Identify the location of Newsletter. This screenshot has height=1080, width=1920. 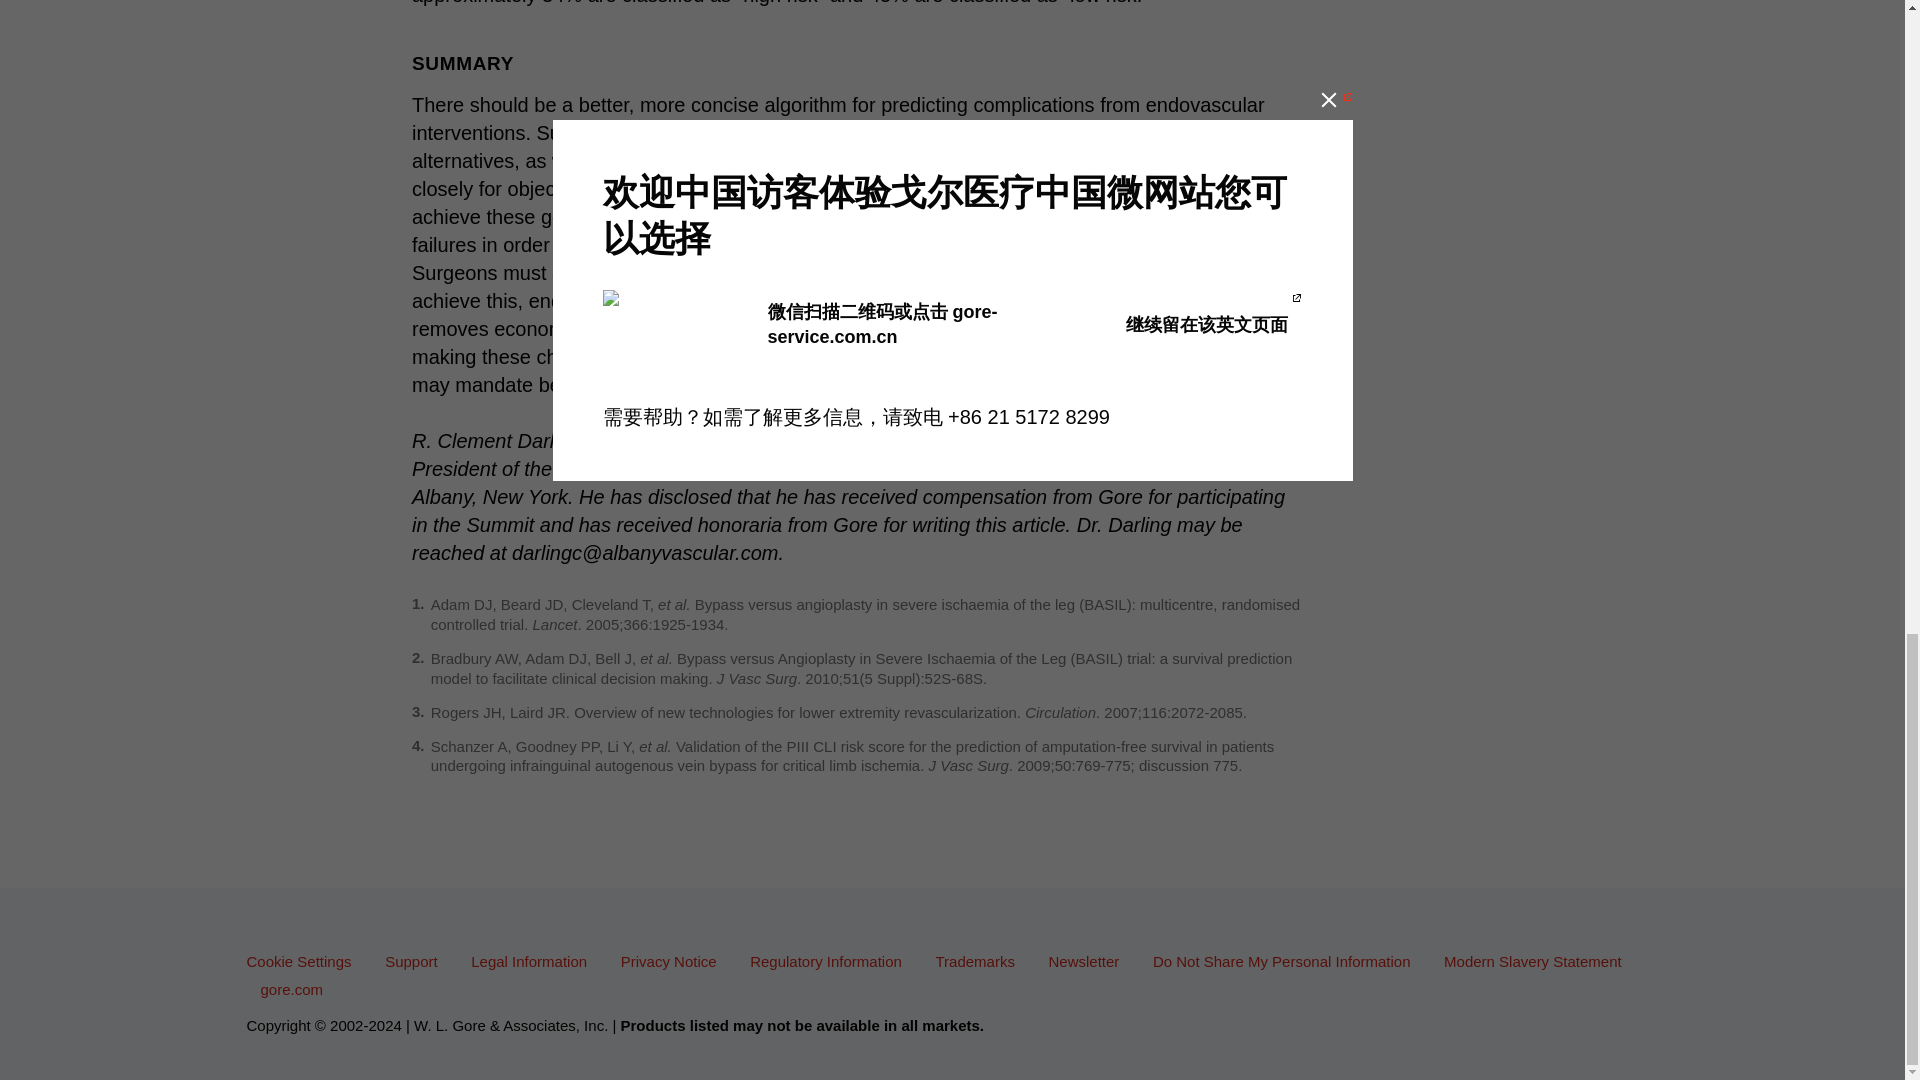
(1090, 960).